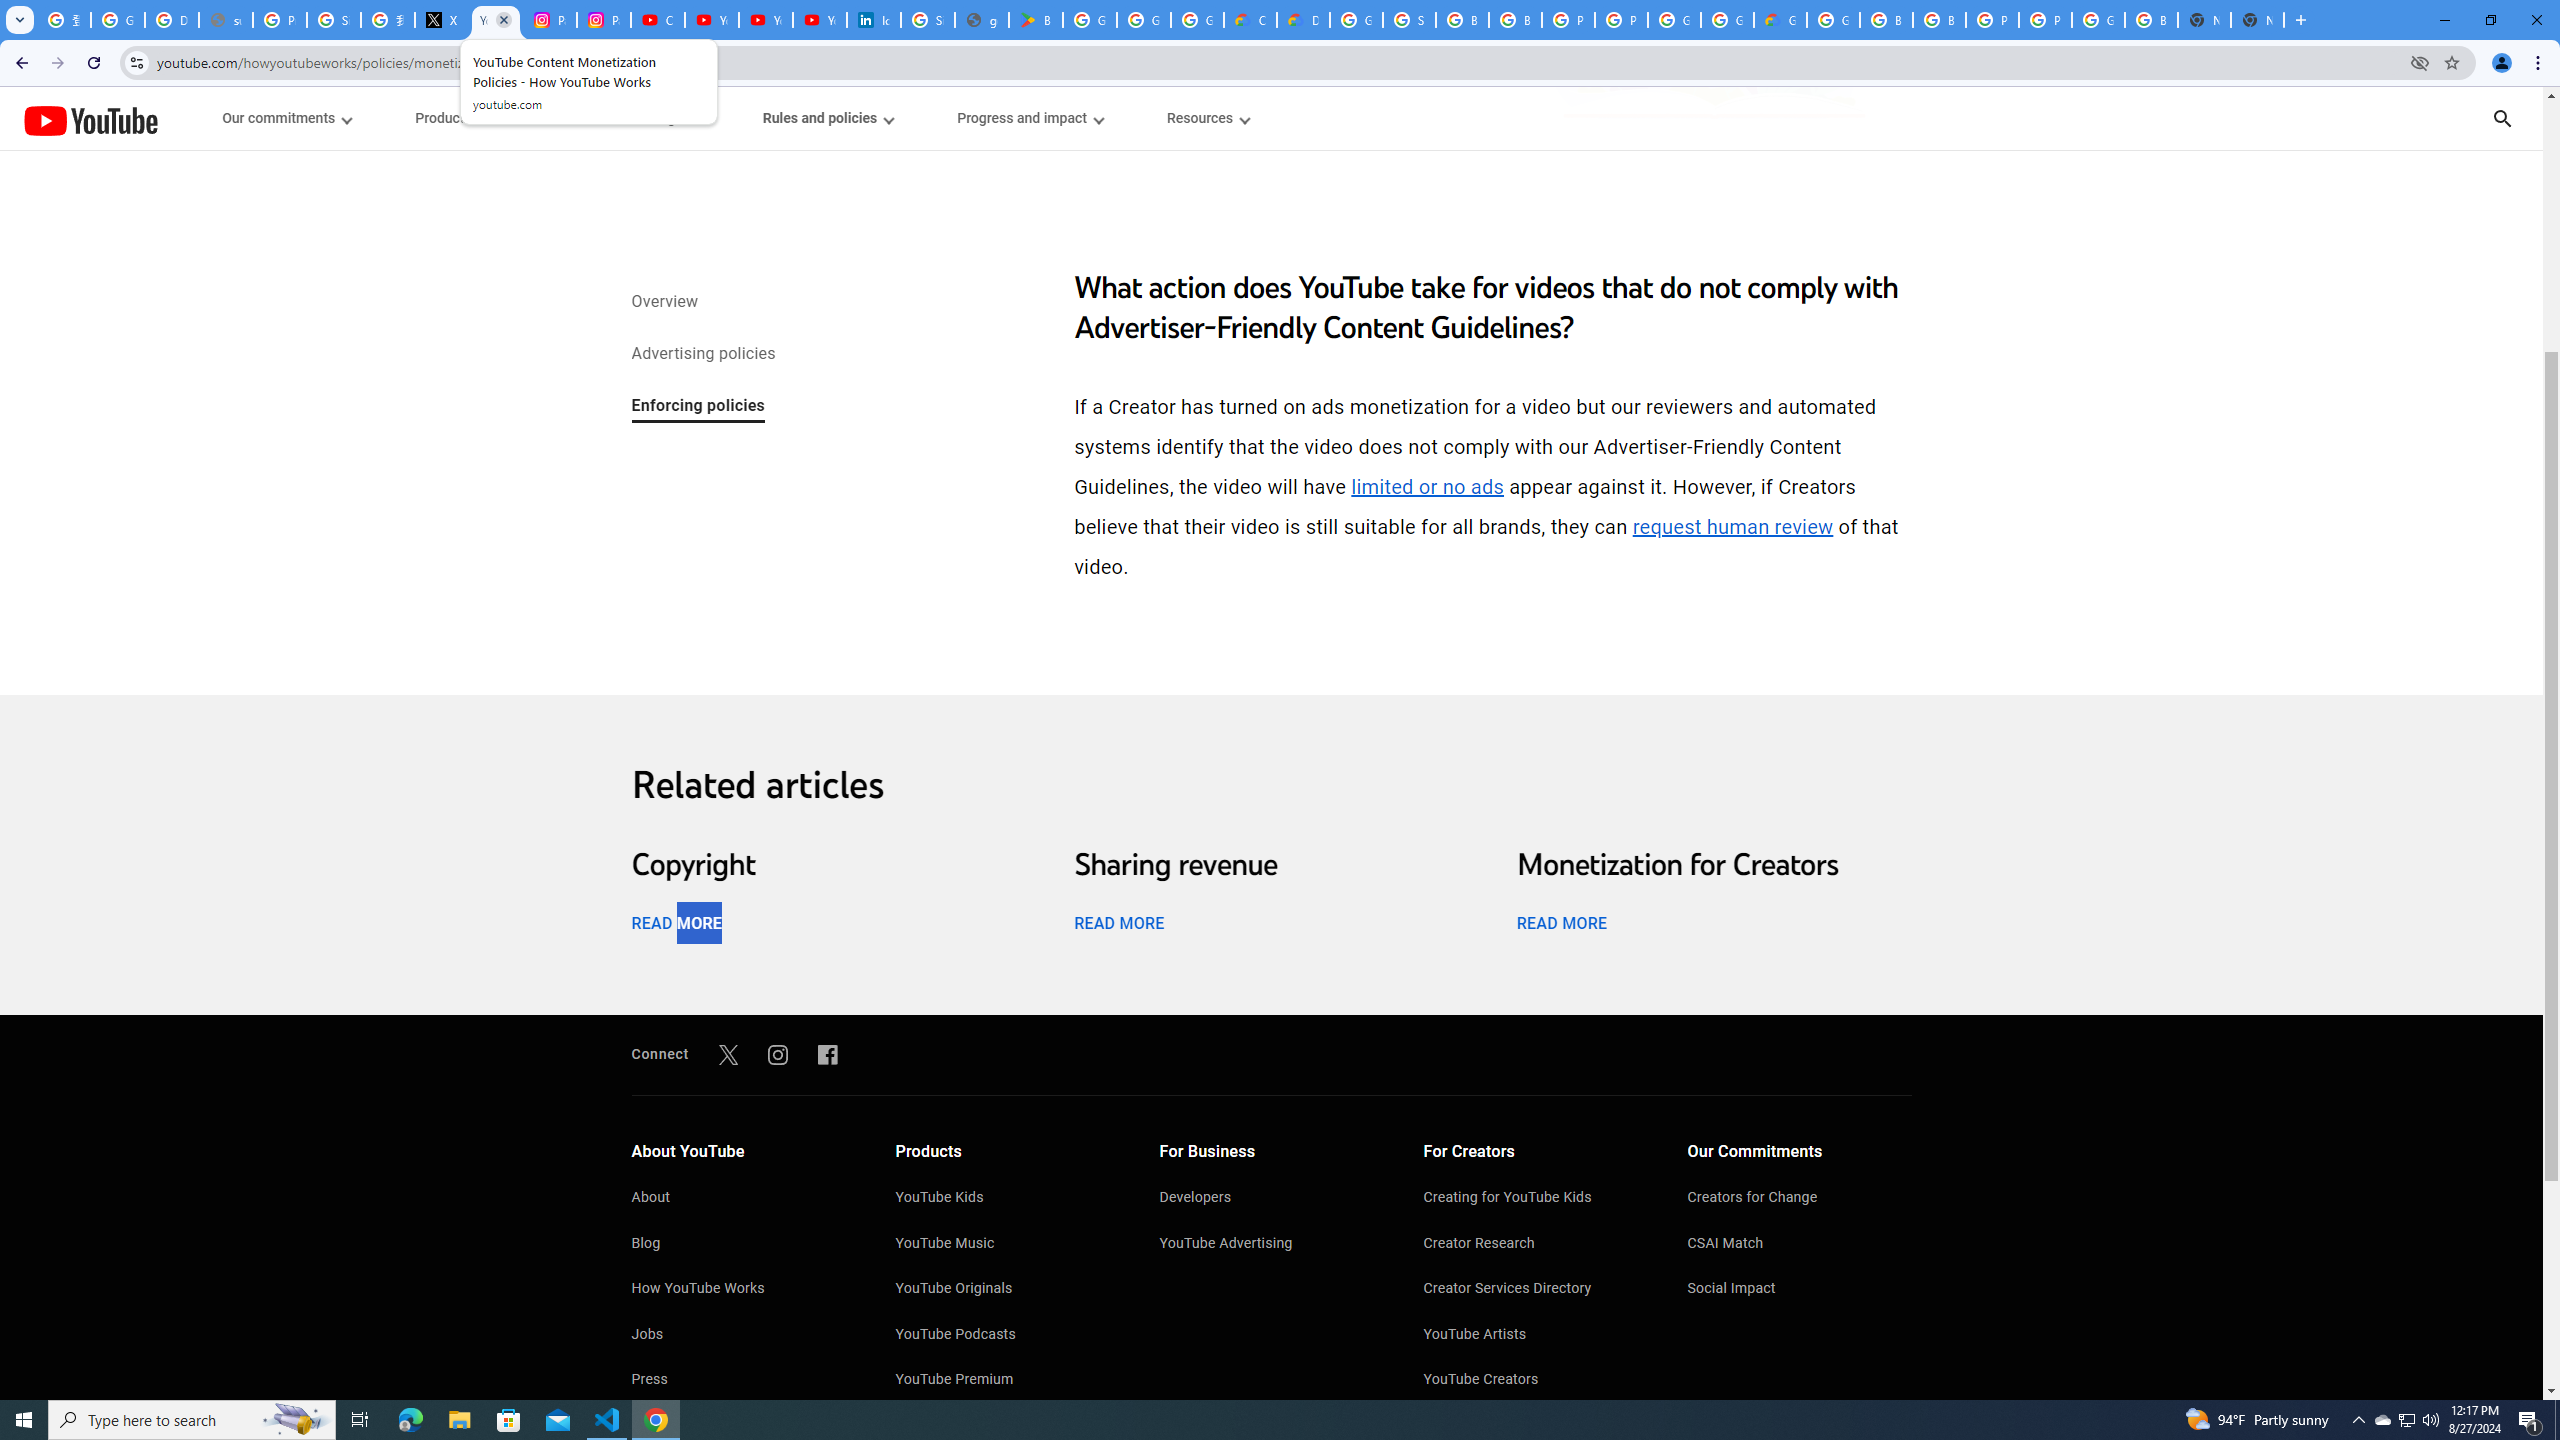 The width and height of the screenshot is (2560, 1440). I want to click on New Tab, so click(2258, 20).